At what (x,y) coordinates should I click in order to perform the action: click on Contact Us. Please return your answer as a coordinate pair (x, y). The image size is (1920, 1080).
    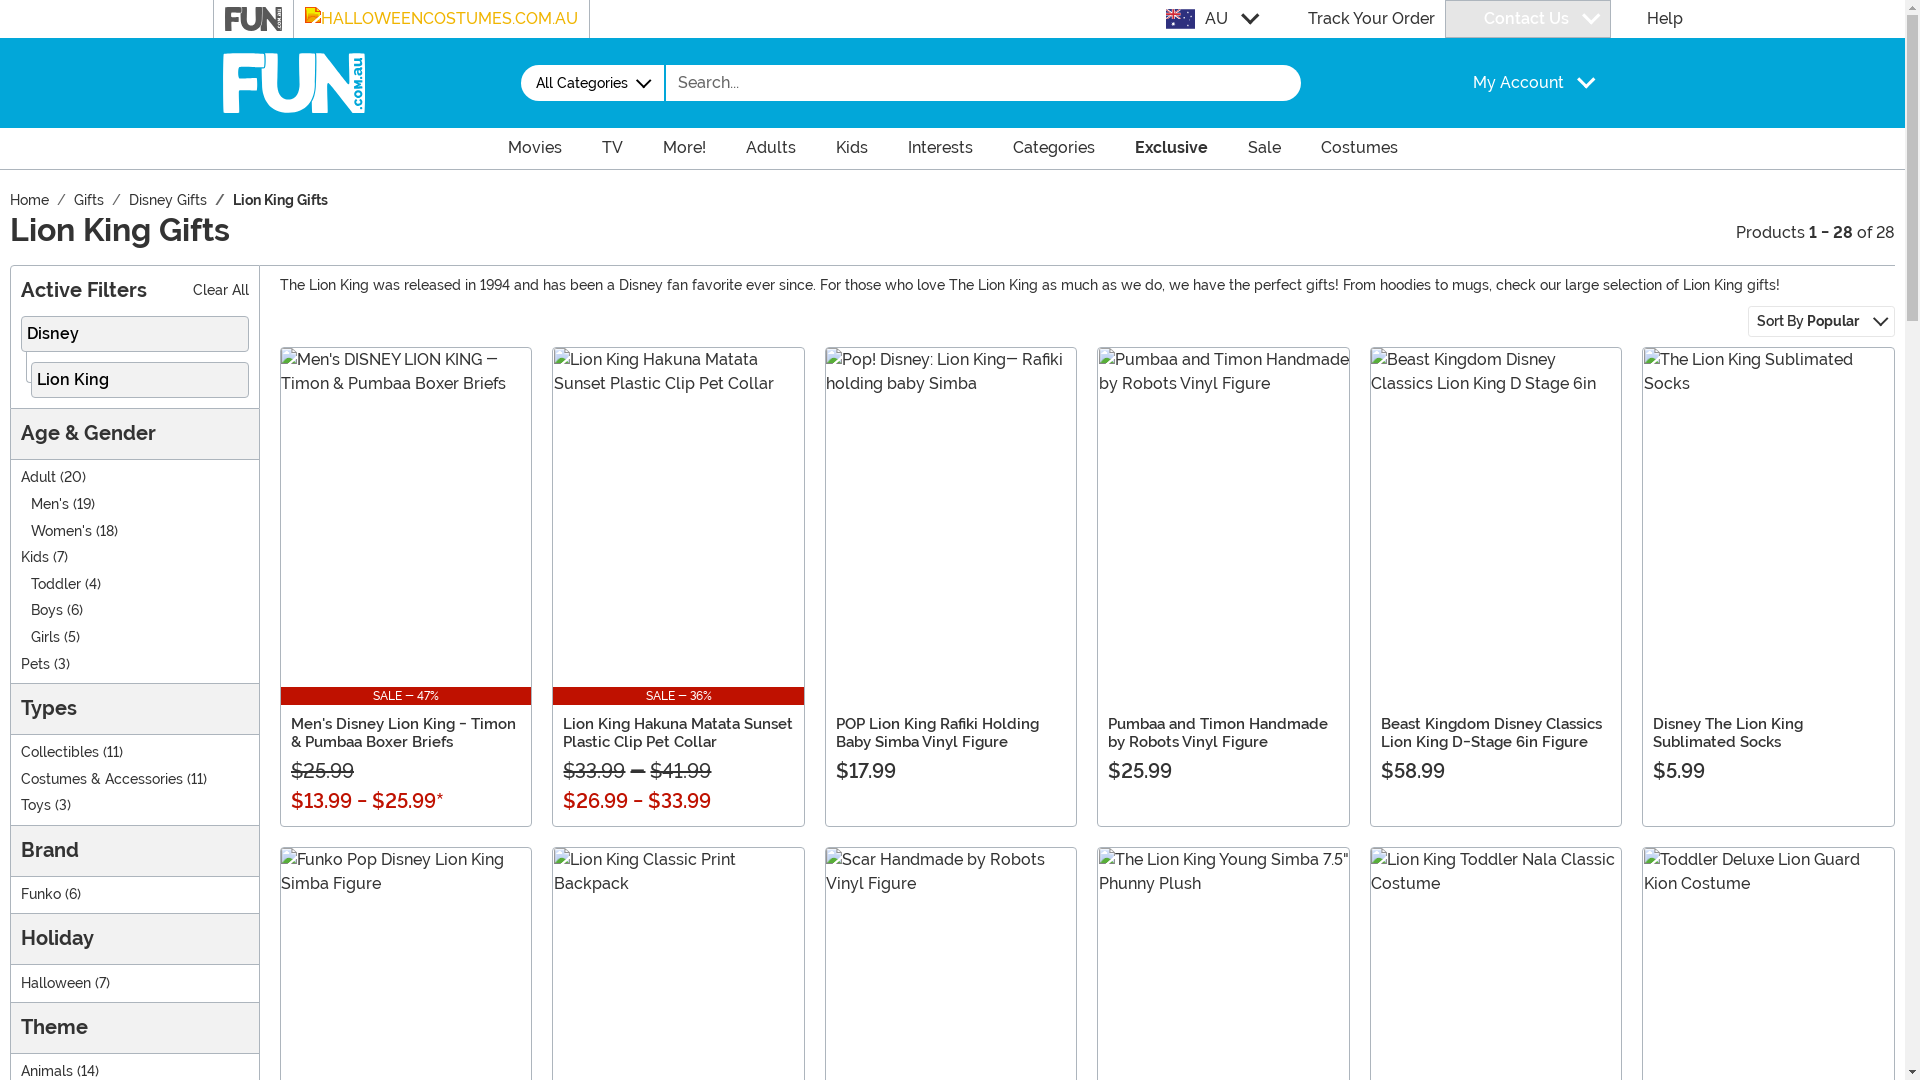
    Looking at the image, I should click on (1528, 19).